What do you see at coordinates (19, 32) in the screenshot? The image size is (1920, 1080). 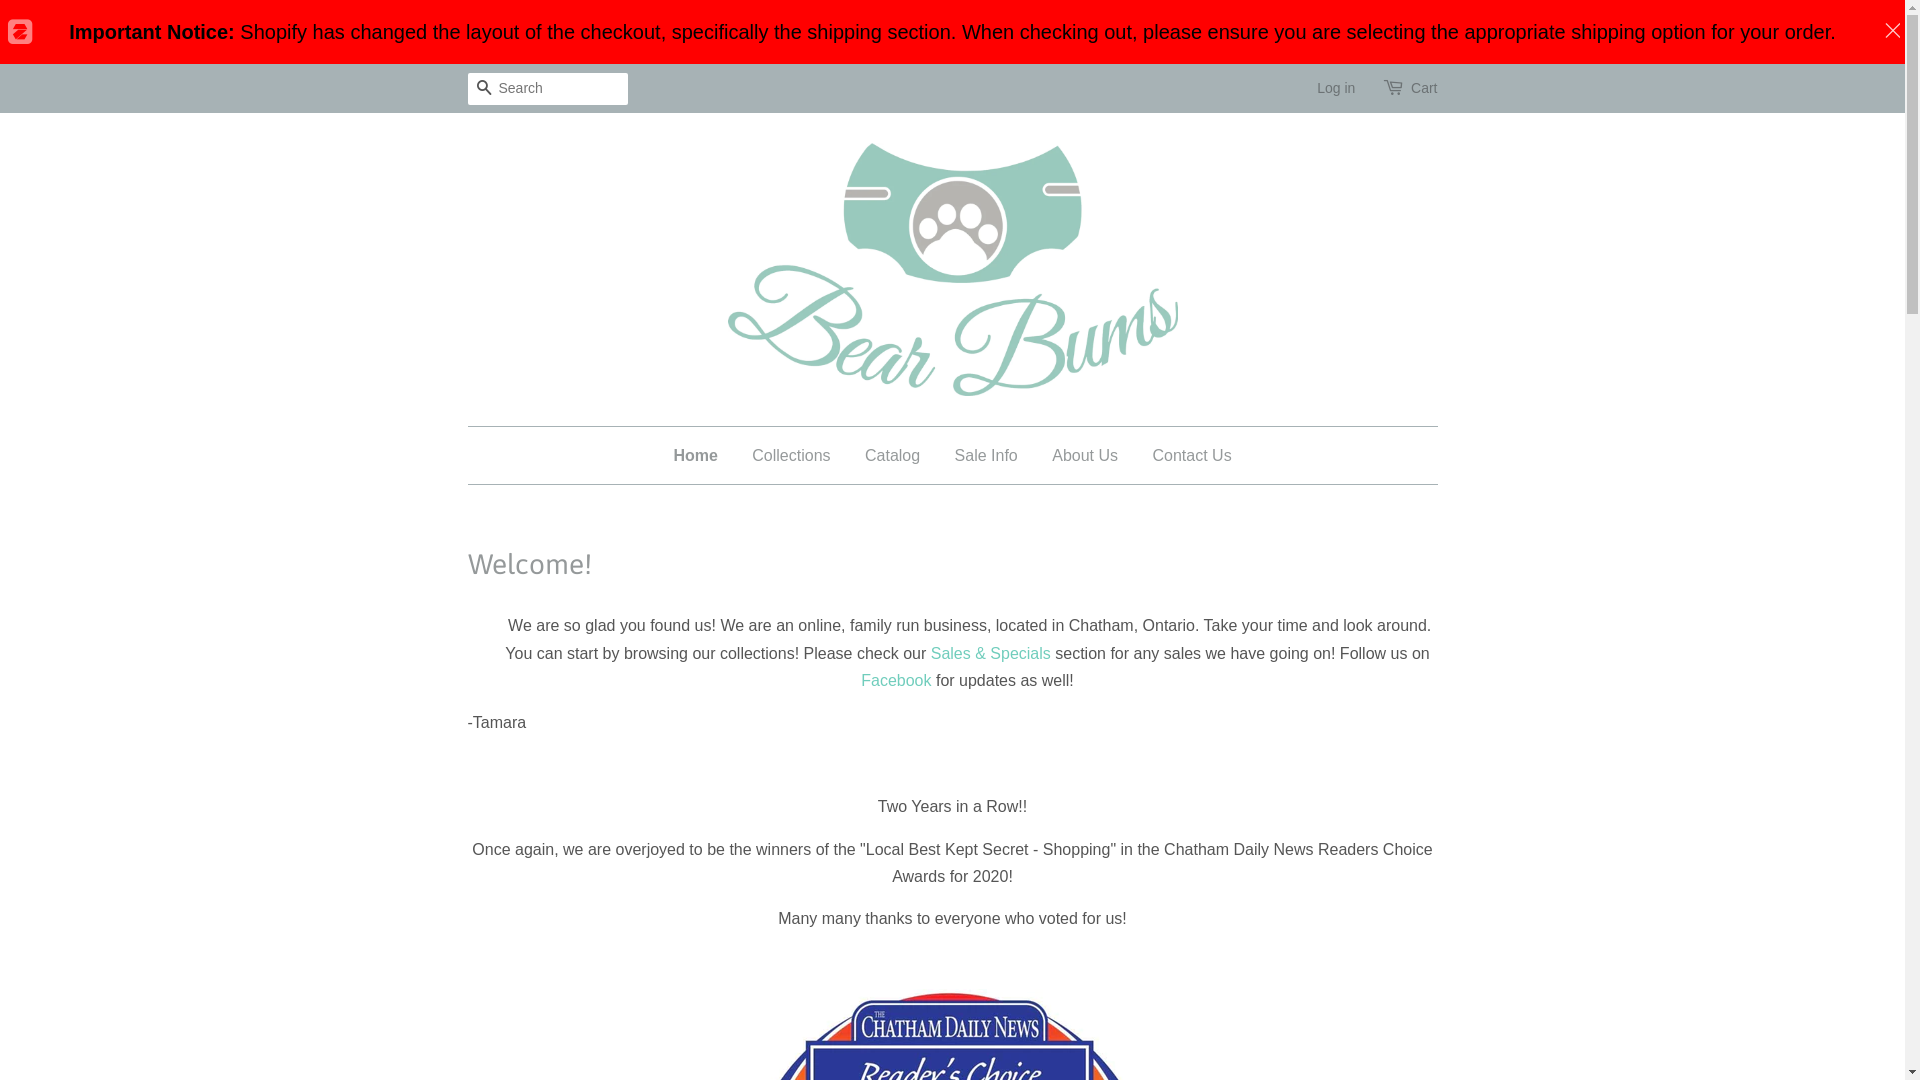 I see `Zotabox` at bounding box center [19, 32].